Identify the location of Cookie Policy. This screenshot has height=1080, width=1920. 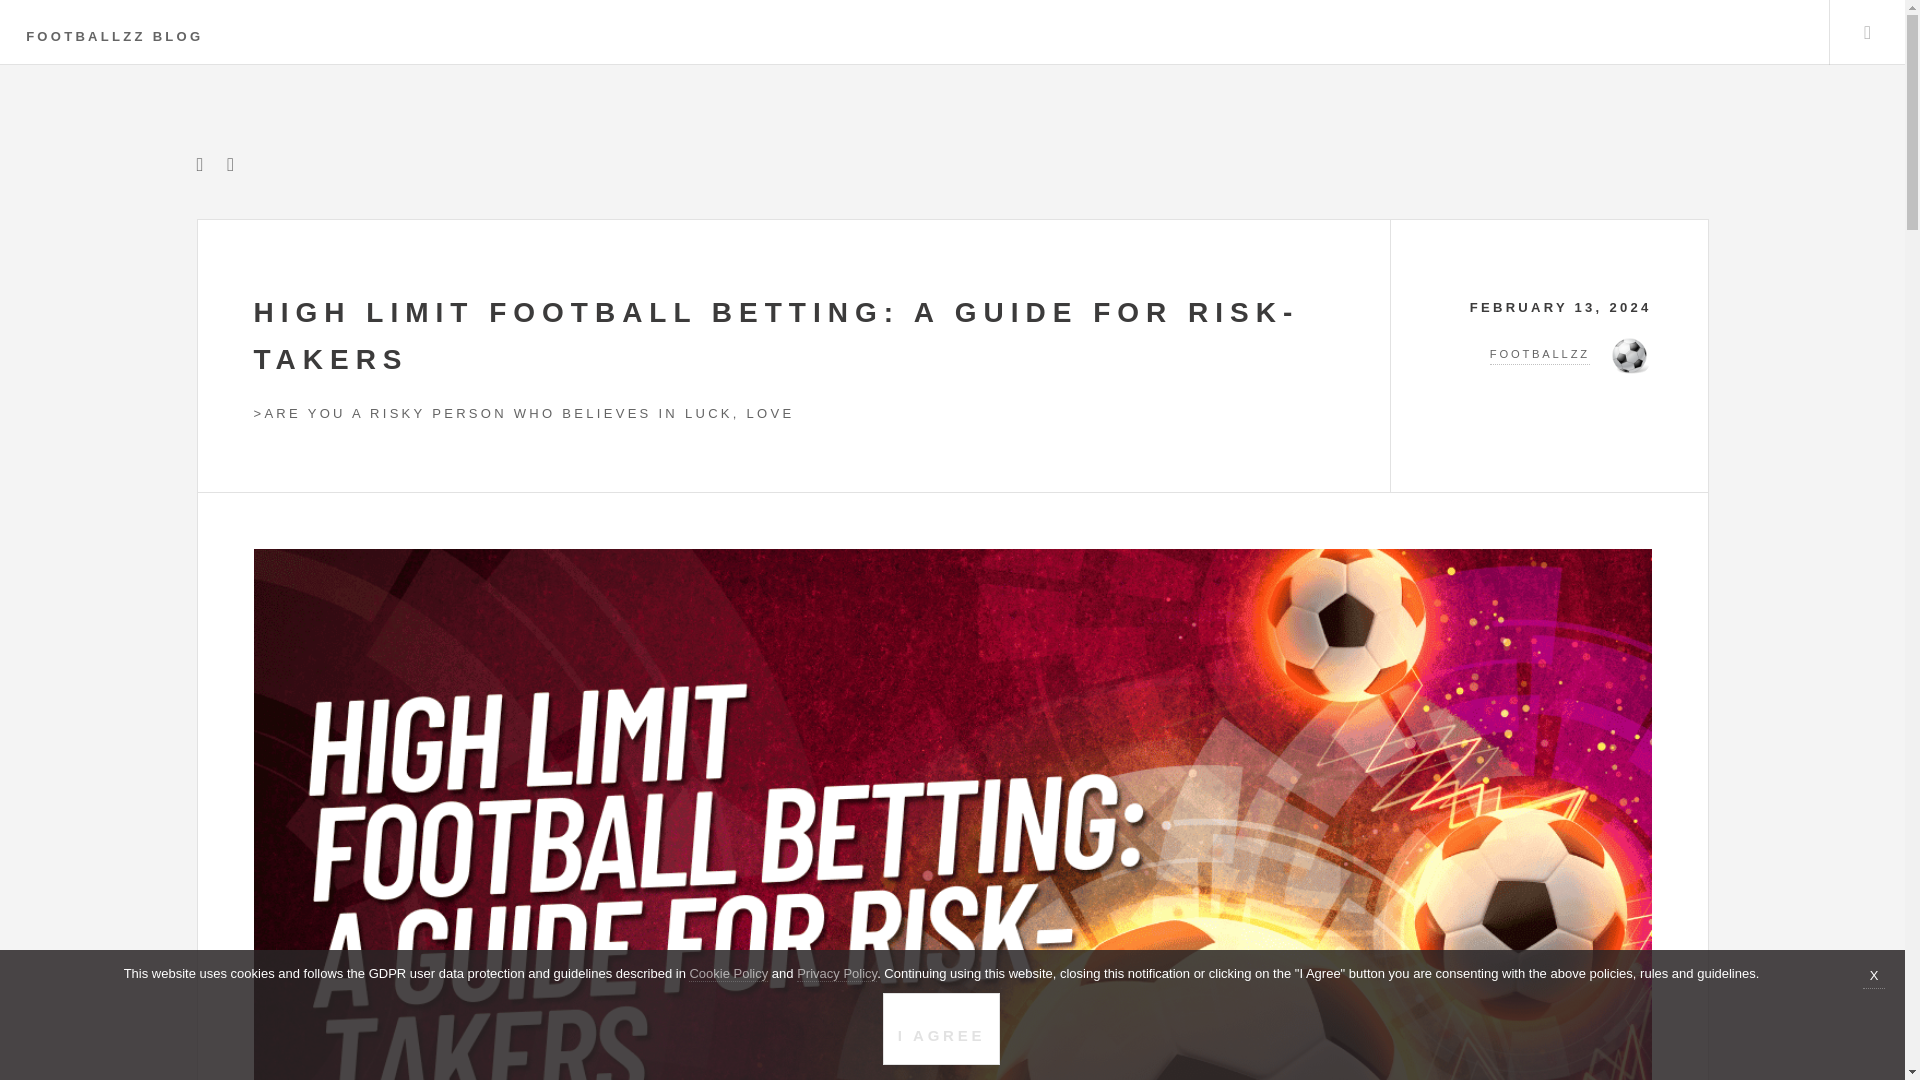
(728, 973).